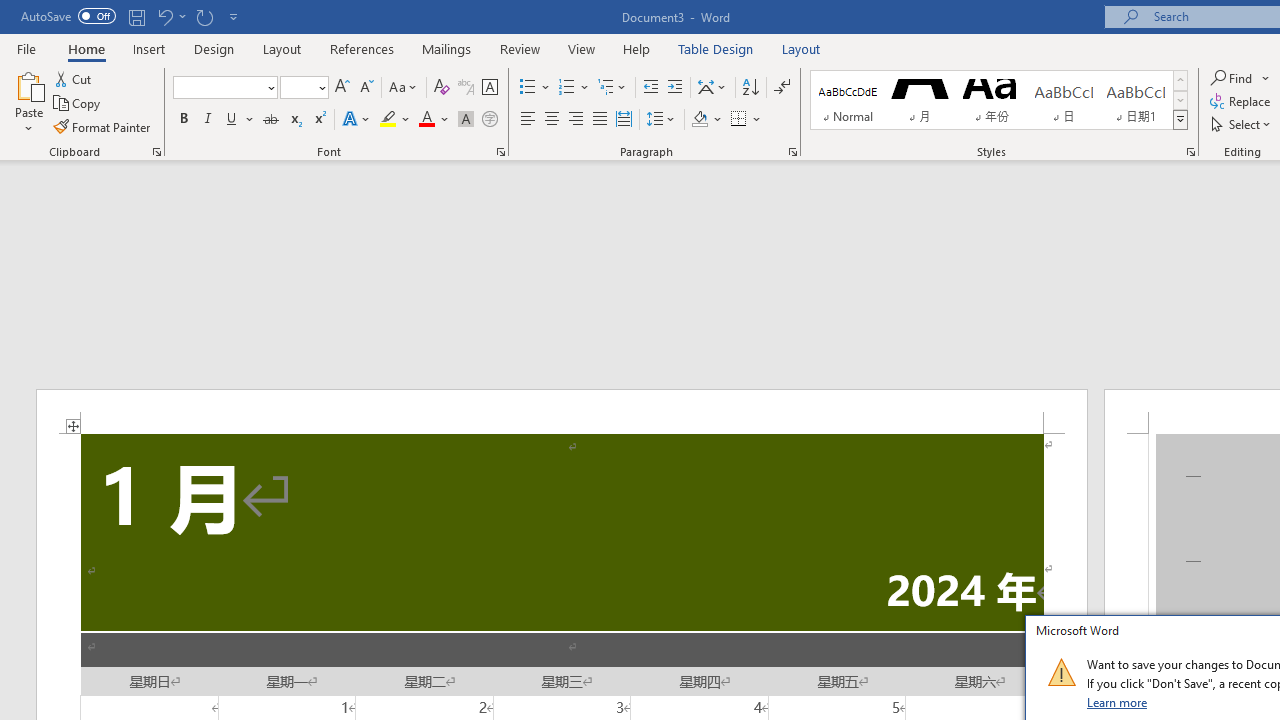 The image size is (1280, 720). I want to click on Asian Layout, so click(712, 88).